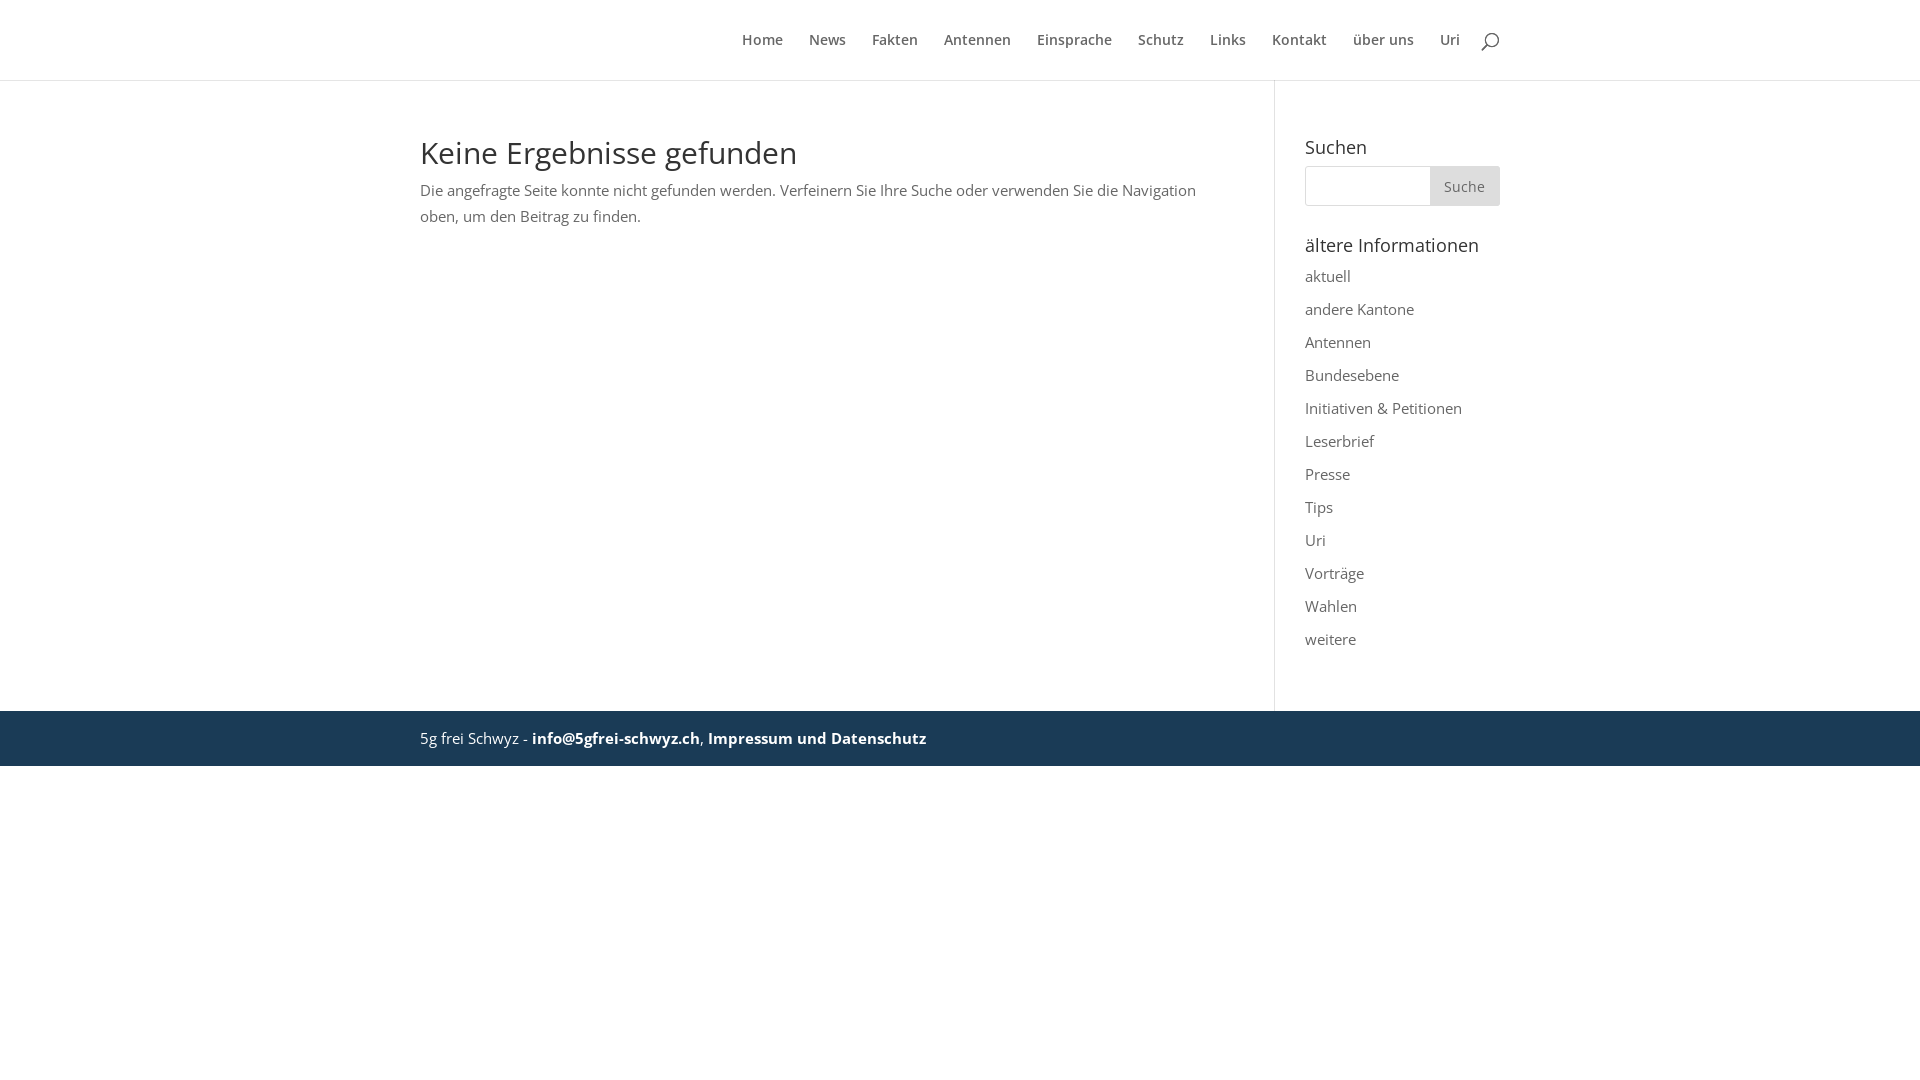 This screenshot has height=1080, width=1920. What do you see at coordinates (1328, 474) in the screenshot?
I see `Presse` at bounding box center [1328, 474].